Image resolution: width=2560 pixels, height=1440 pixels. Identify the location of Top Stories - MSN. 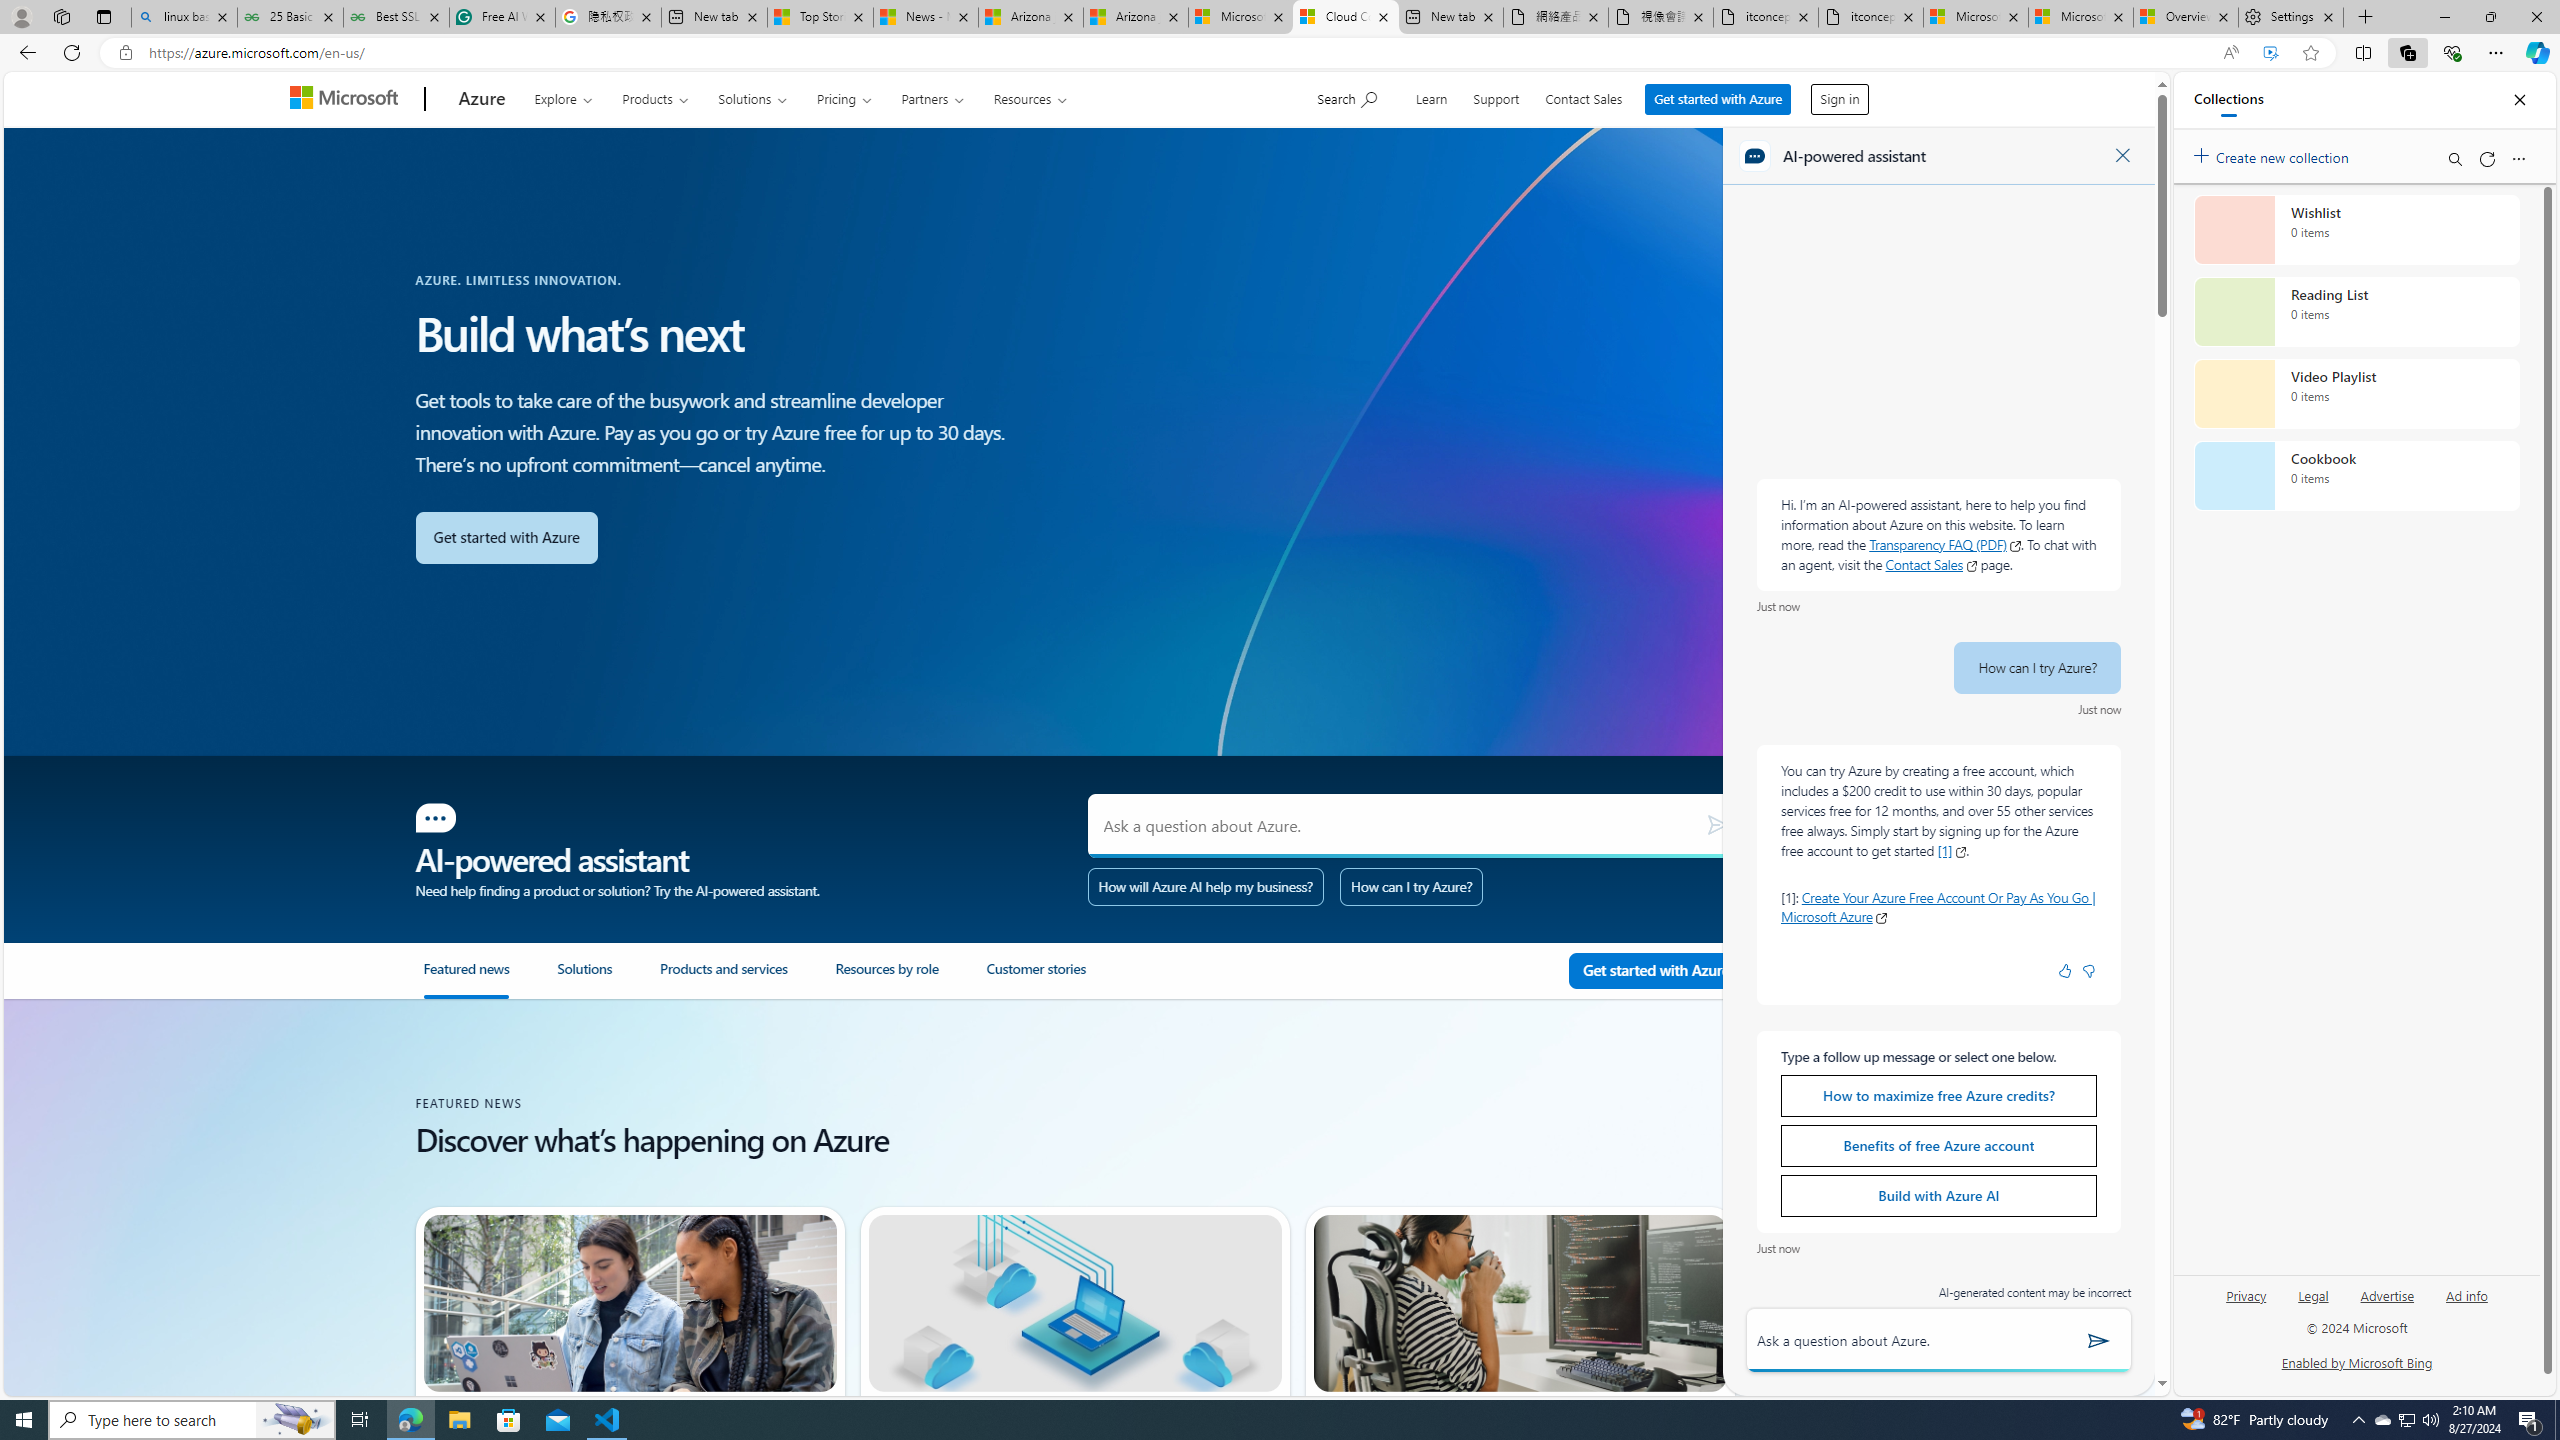
(820, 17).